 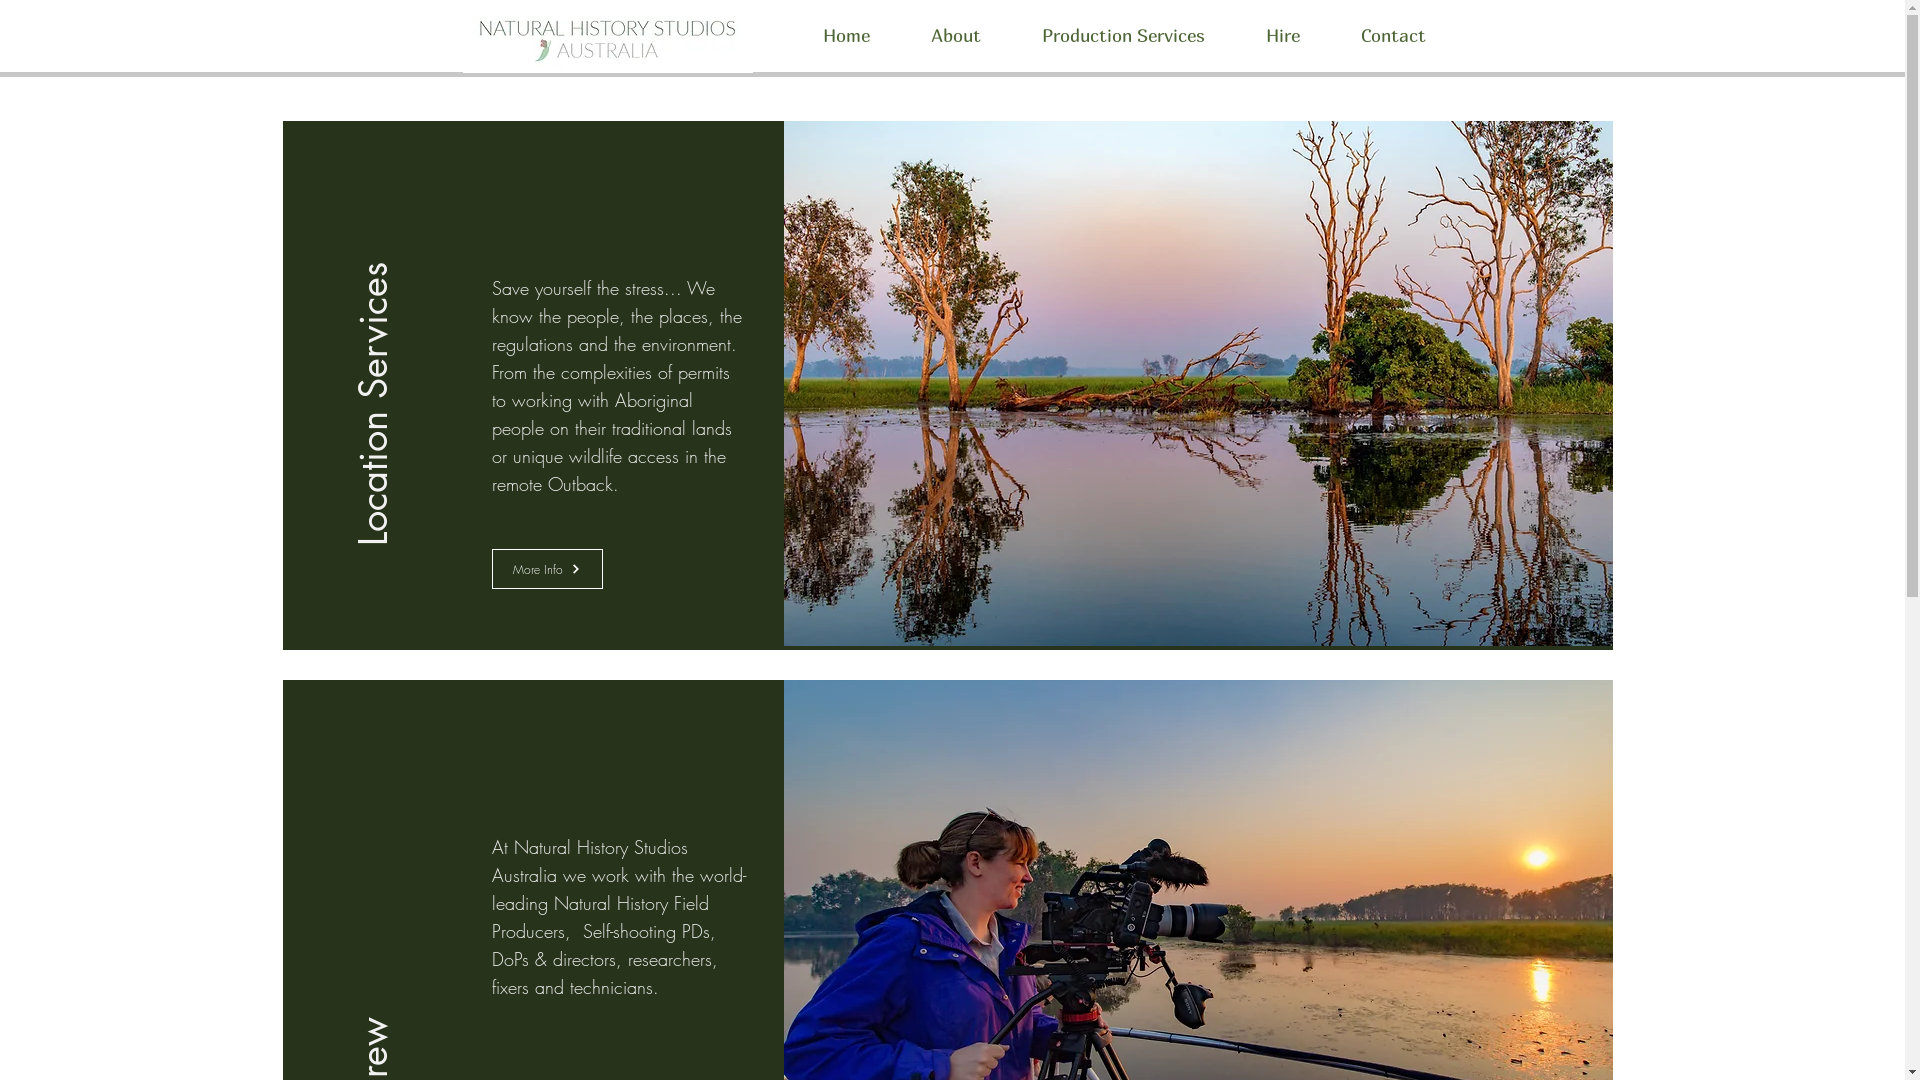 I want to click on About, so click(x=956, y=27).